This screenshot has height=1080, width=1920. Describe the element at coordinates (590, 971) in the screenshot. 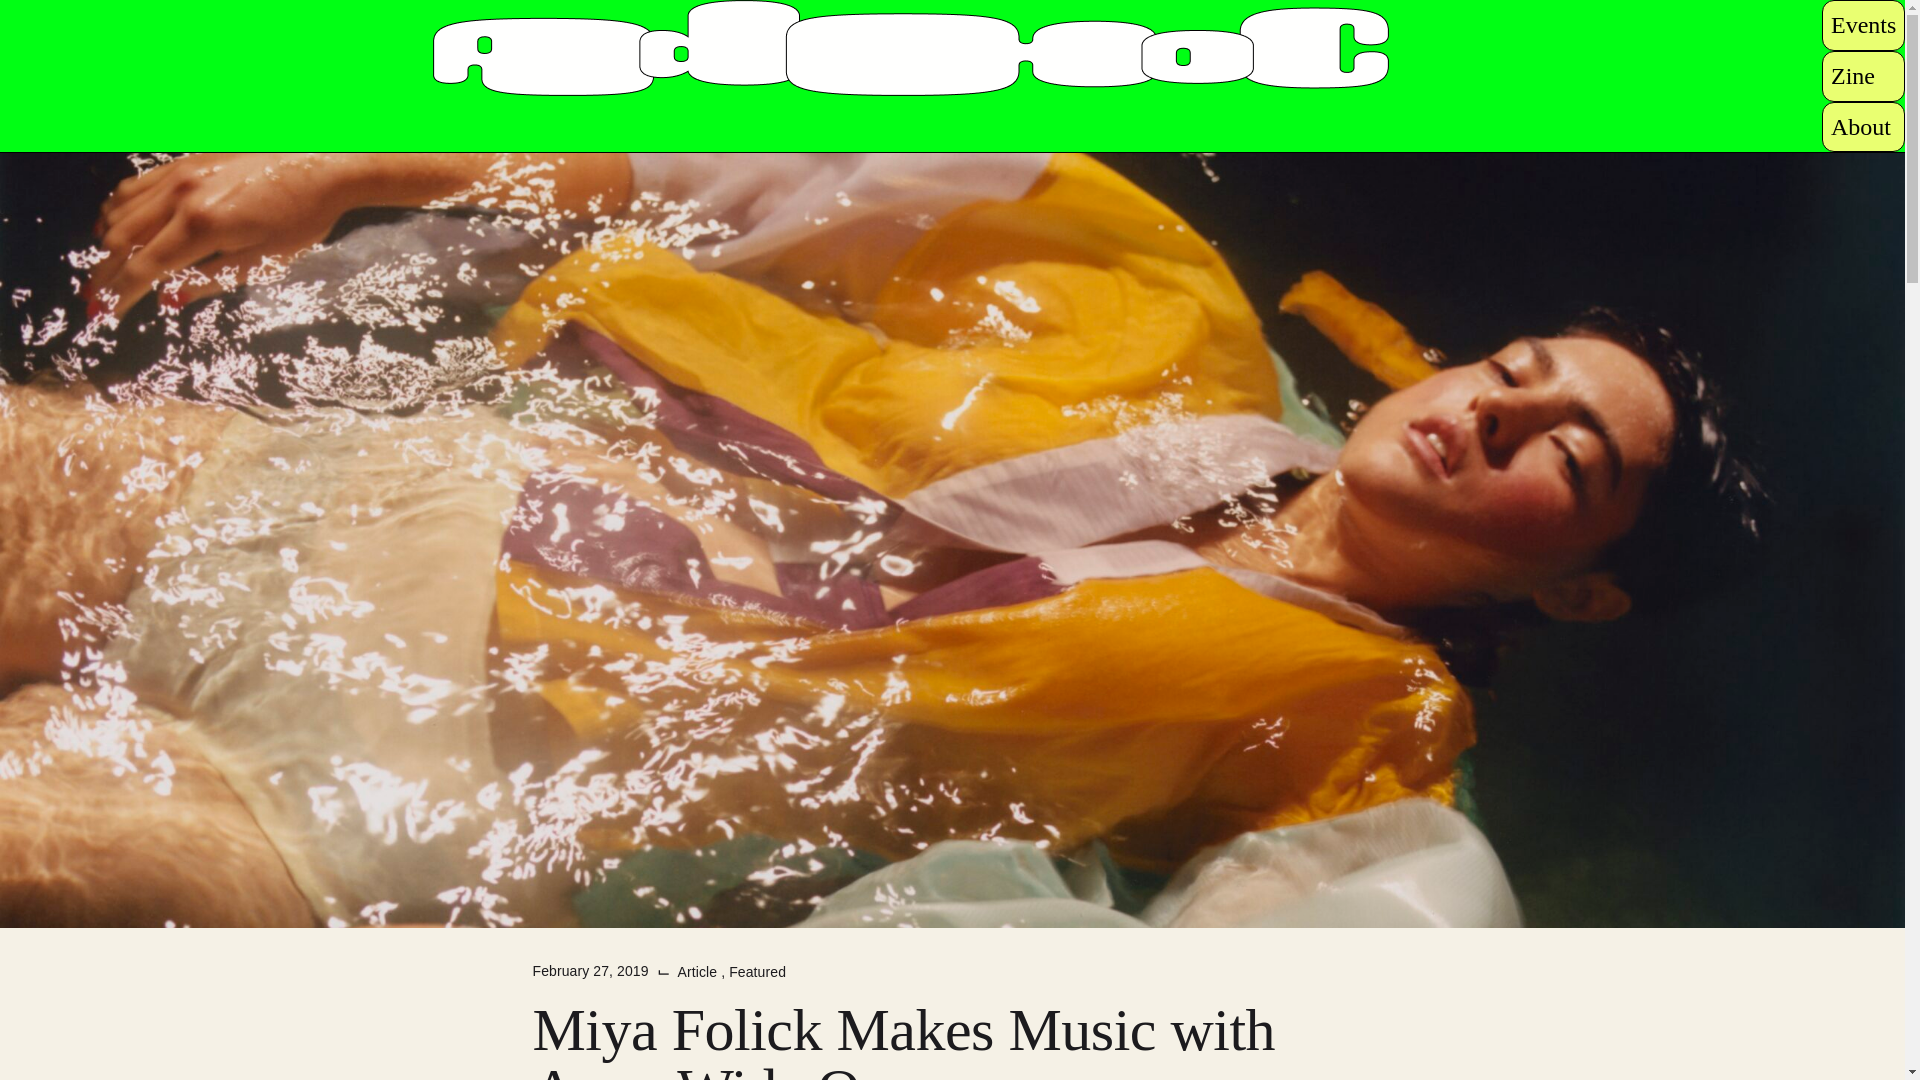

I see `February 27, 2019` at that location.